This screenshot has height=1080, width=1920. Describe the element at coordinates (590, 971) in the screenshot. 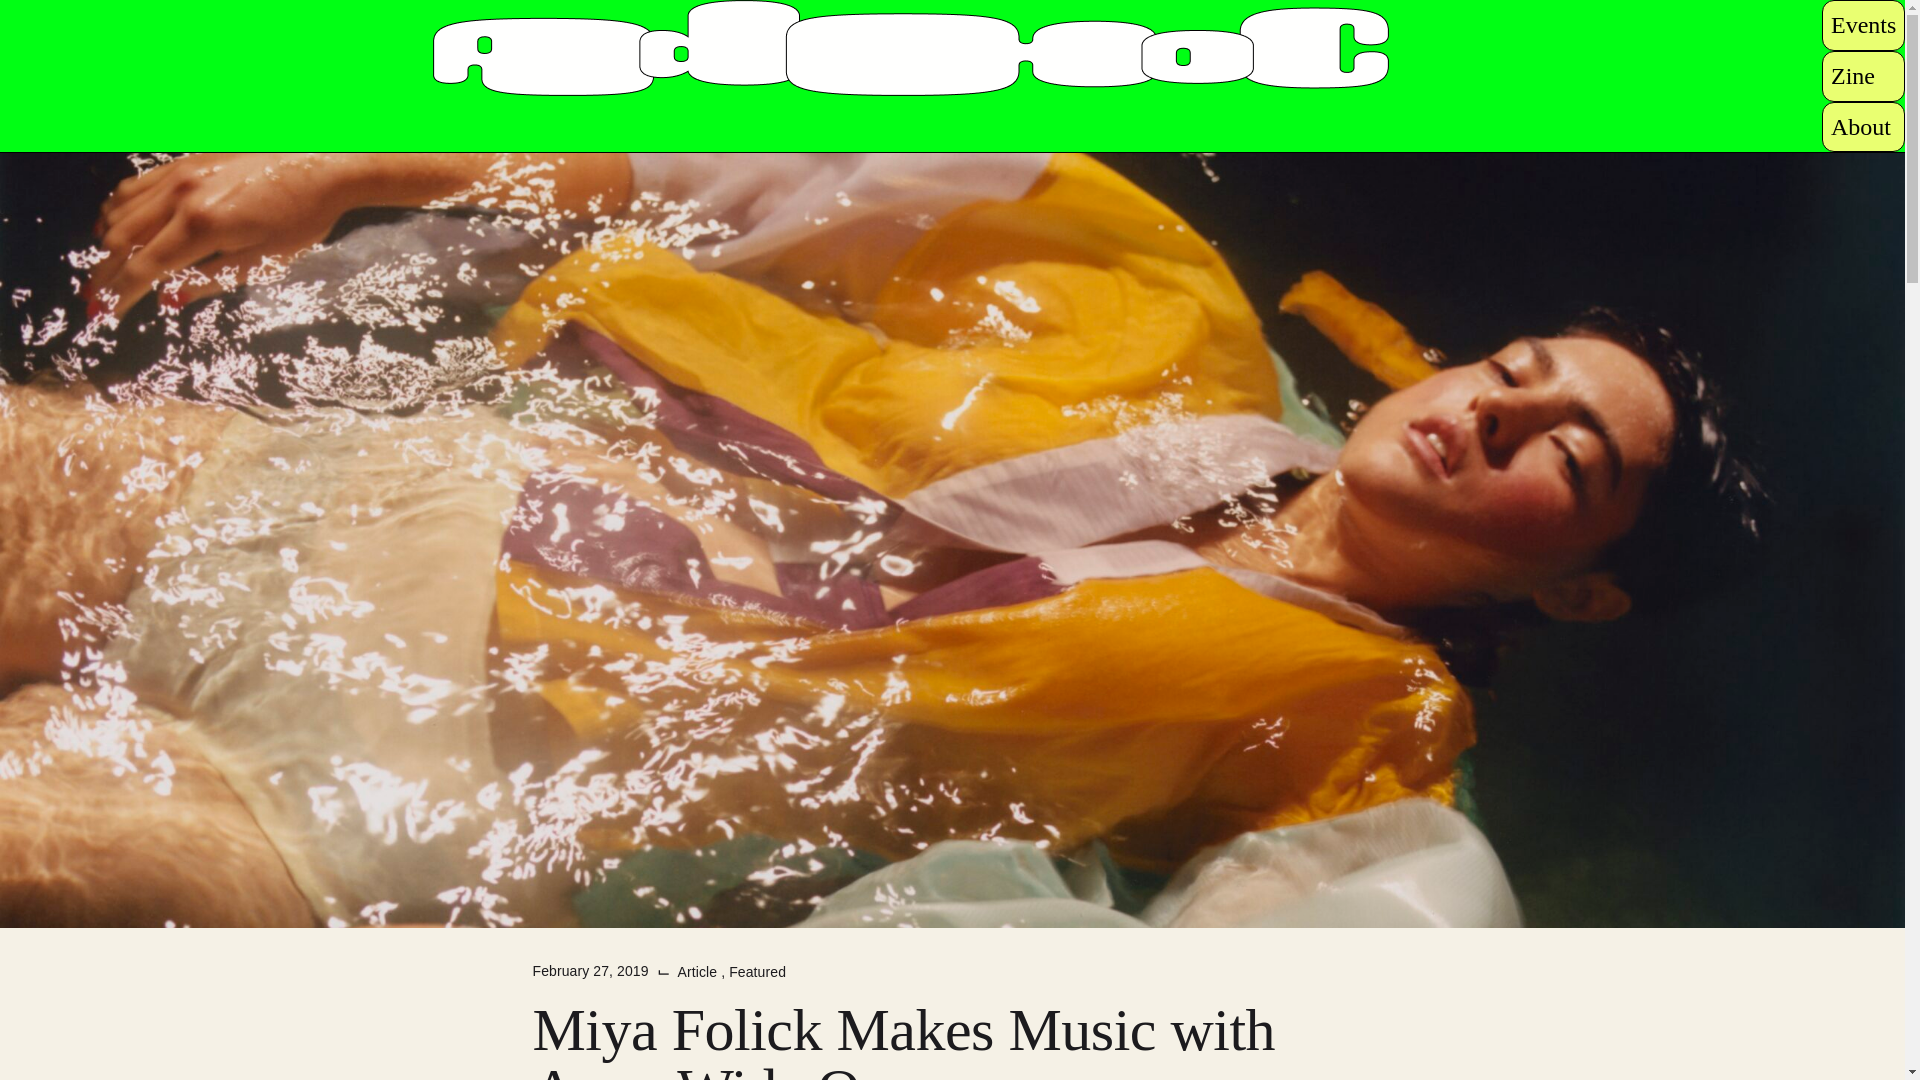

I see `February 27, 2019` at that location.